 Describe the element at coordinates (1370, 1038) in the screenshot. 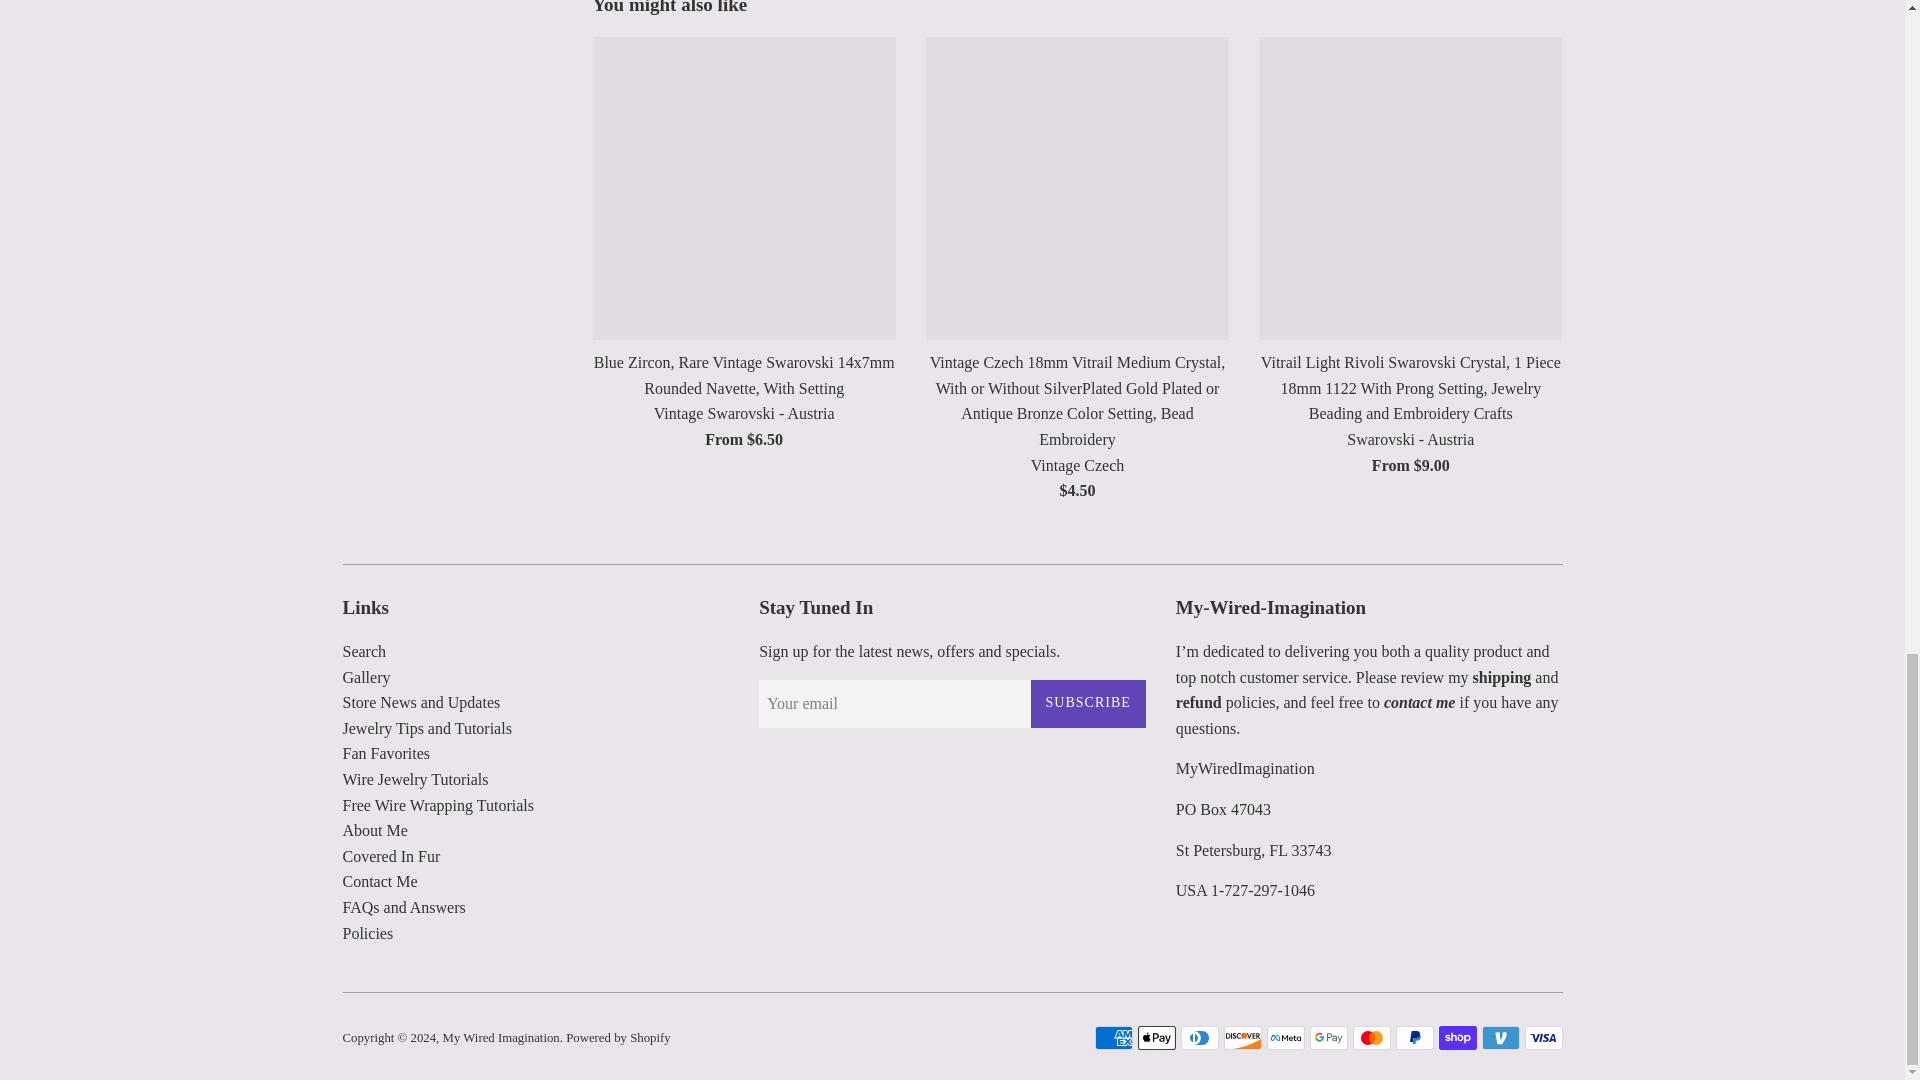

I see `Mastercard` at that location.